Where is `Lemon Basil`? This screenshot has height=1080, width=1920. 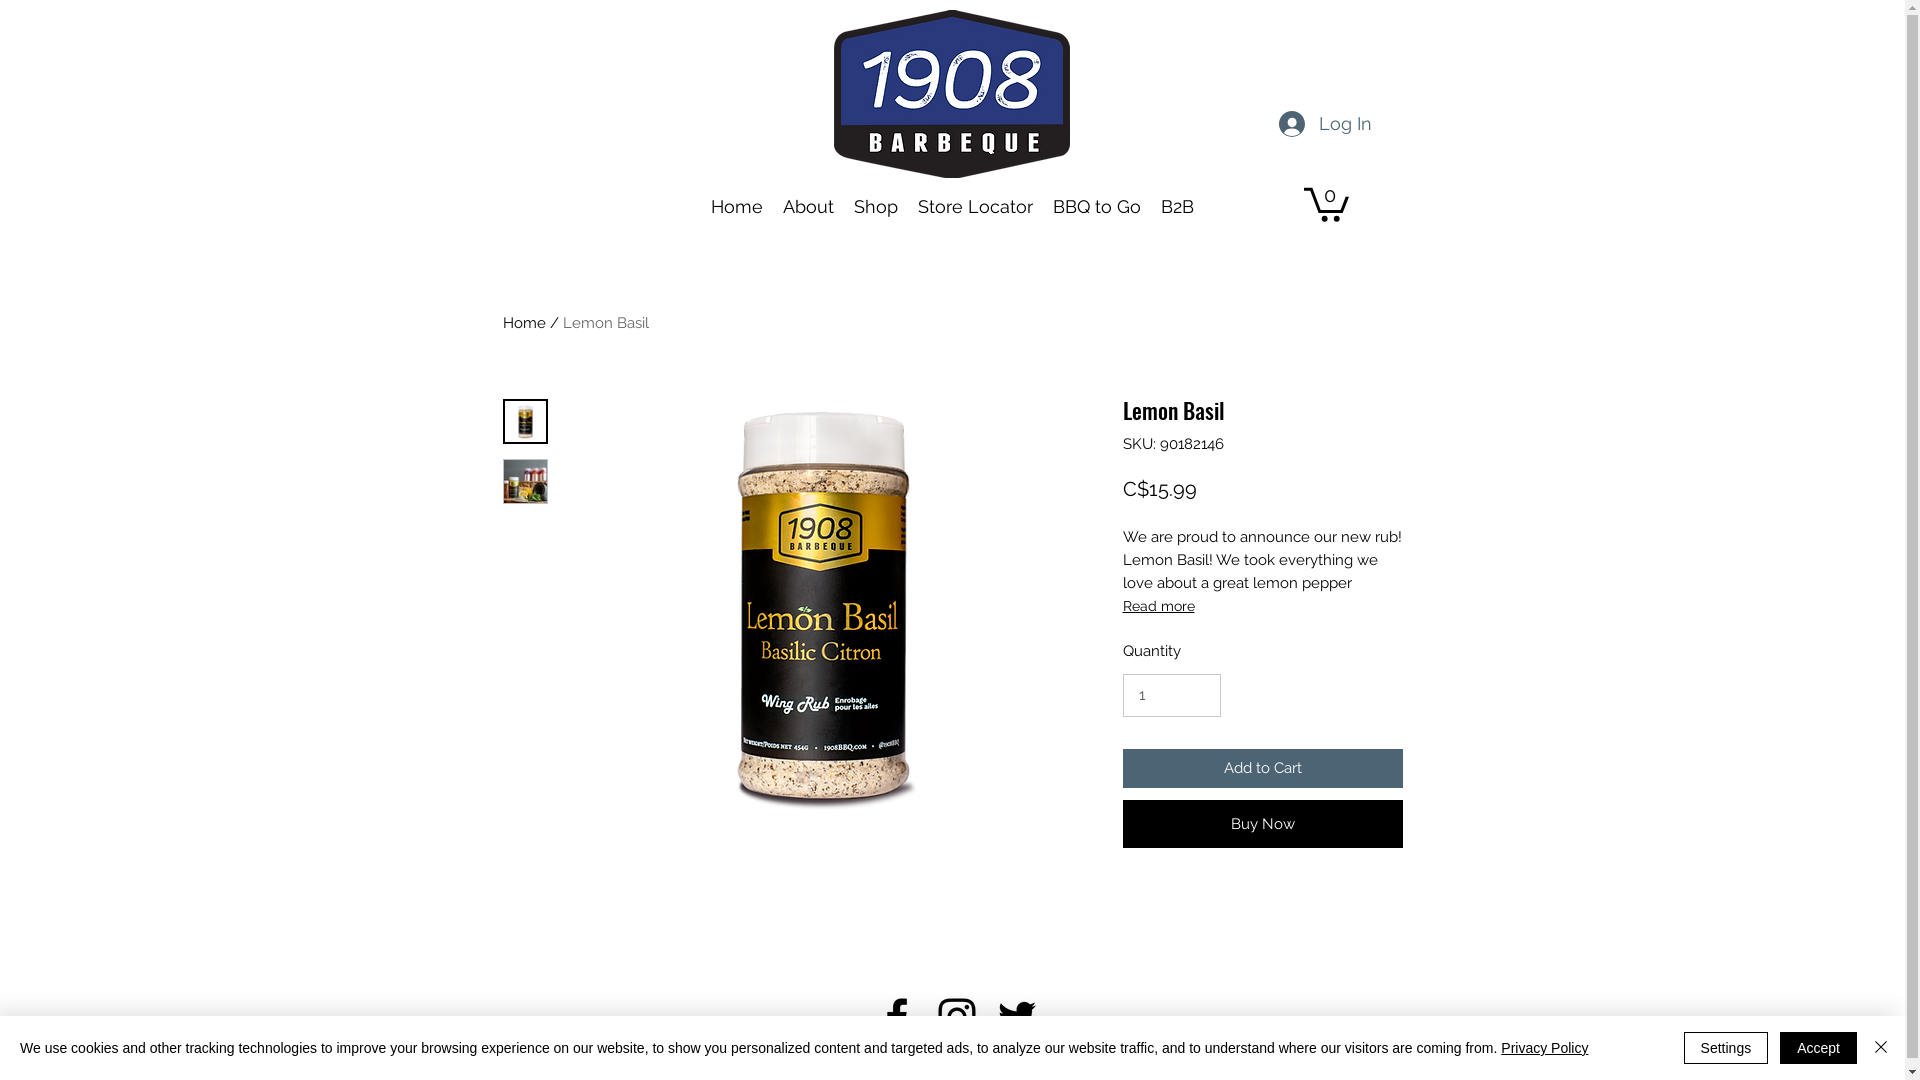 Lemon Basil is located at coordinates (605, 323).